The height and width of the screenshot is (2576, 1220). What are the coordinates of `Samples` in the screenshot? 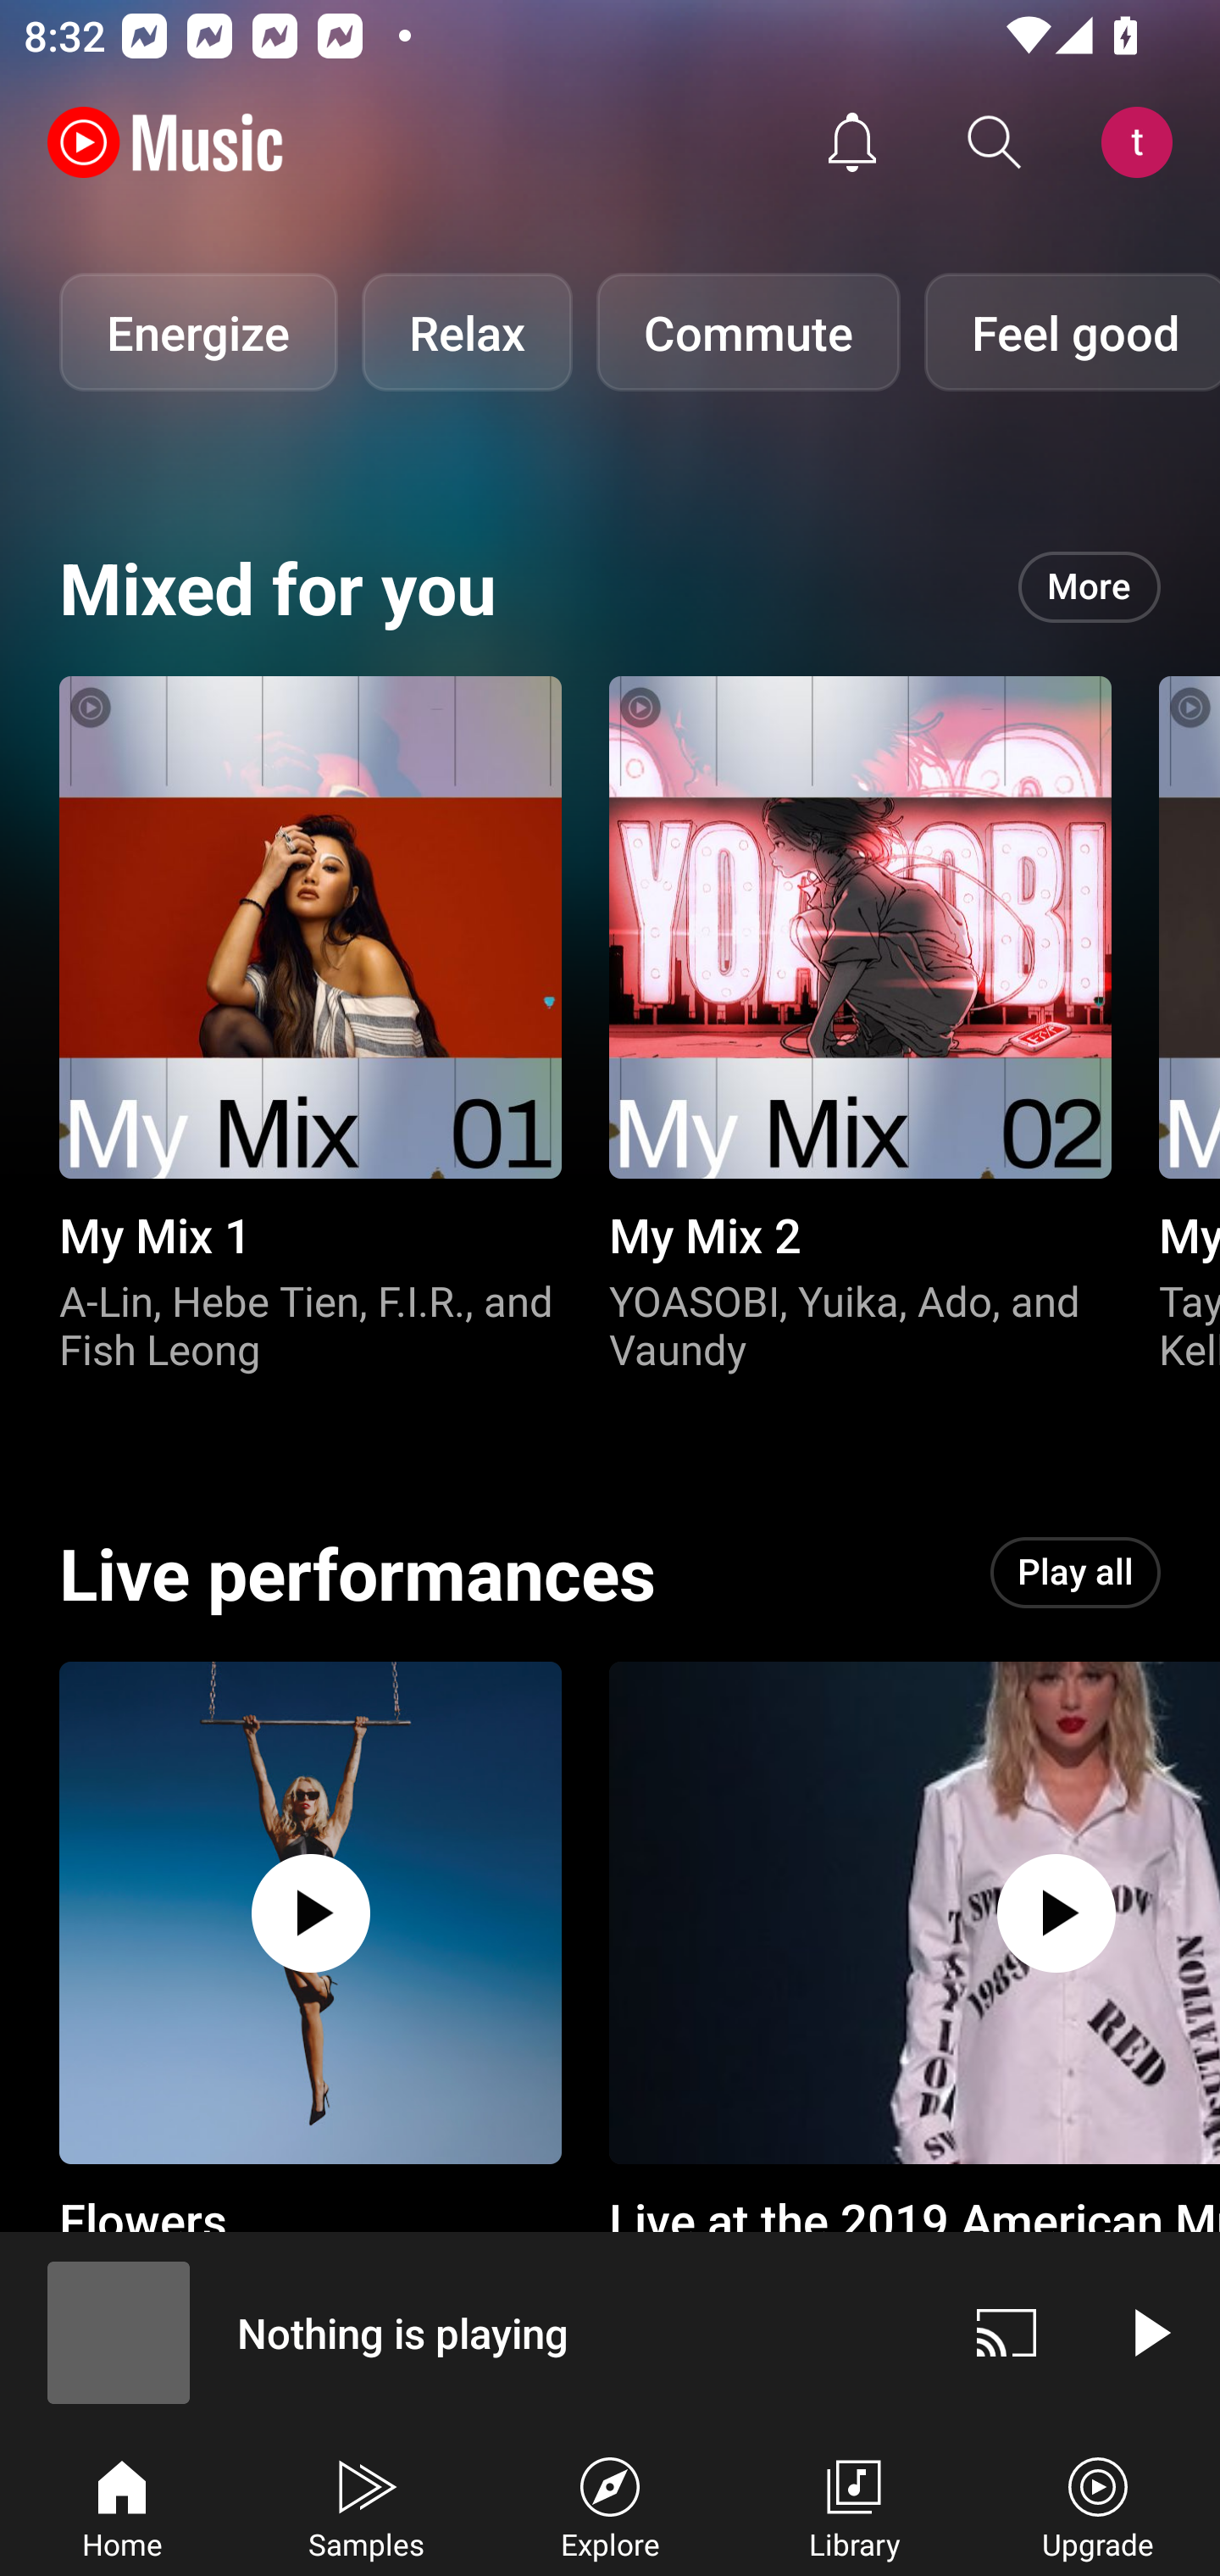 It's located at (366, 2505).